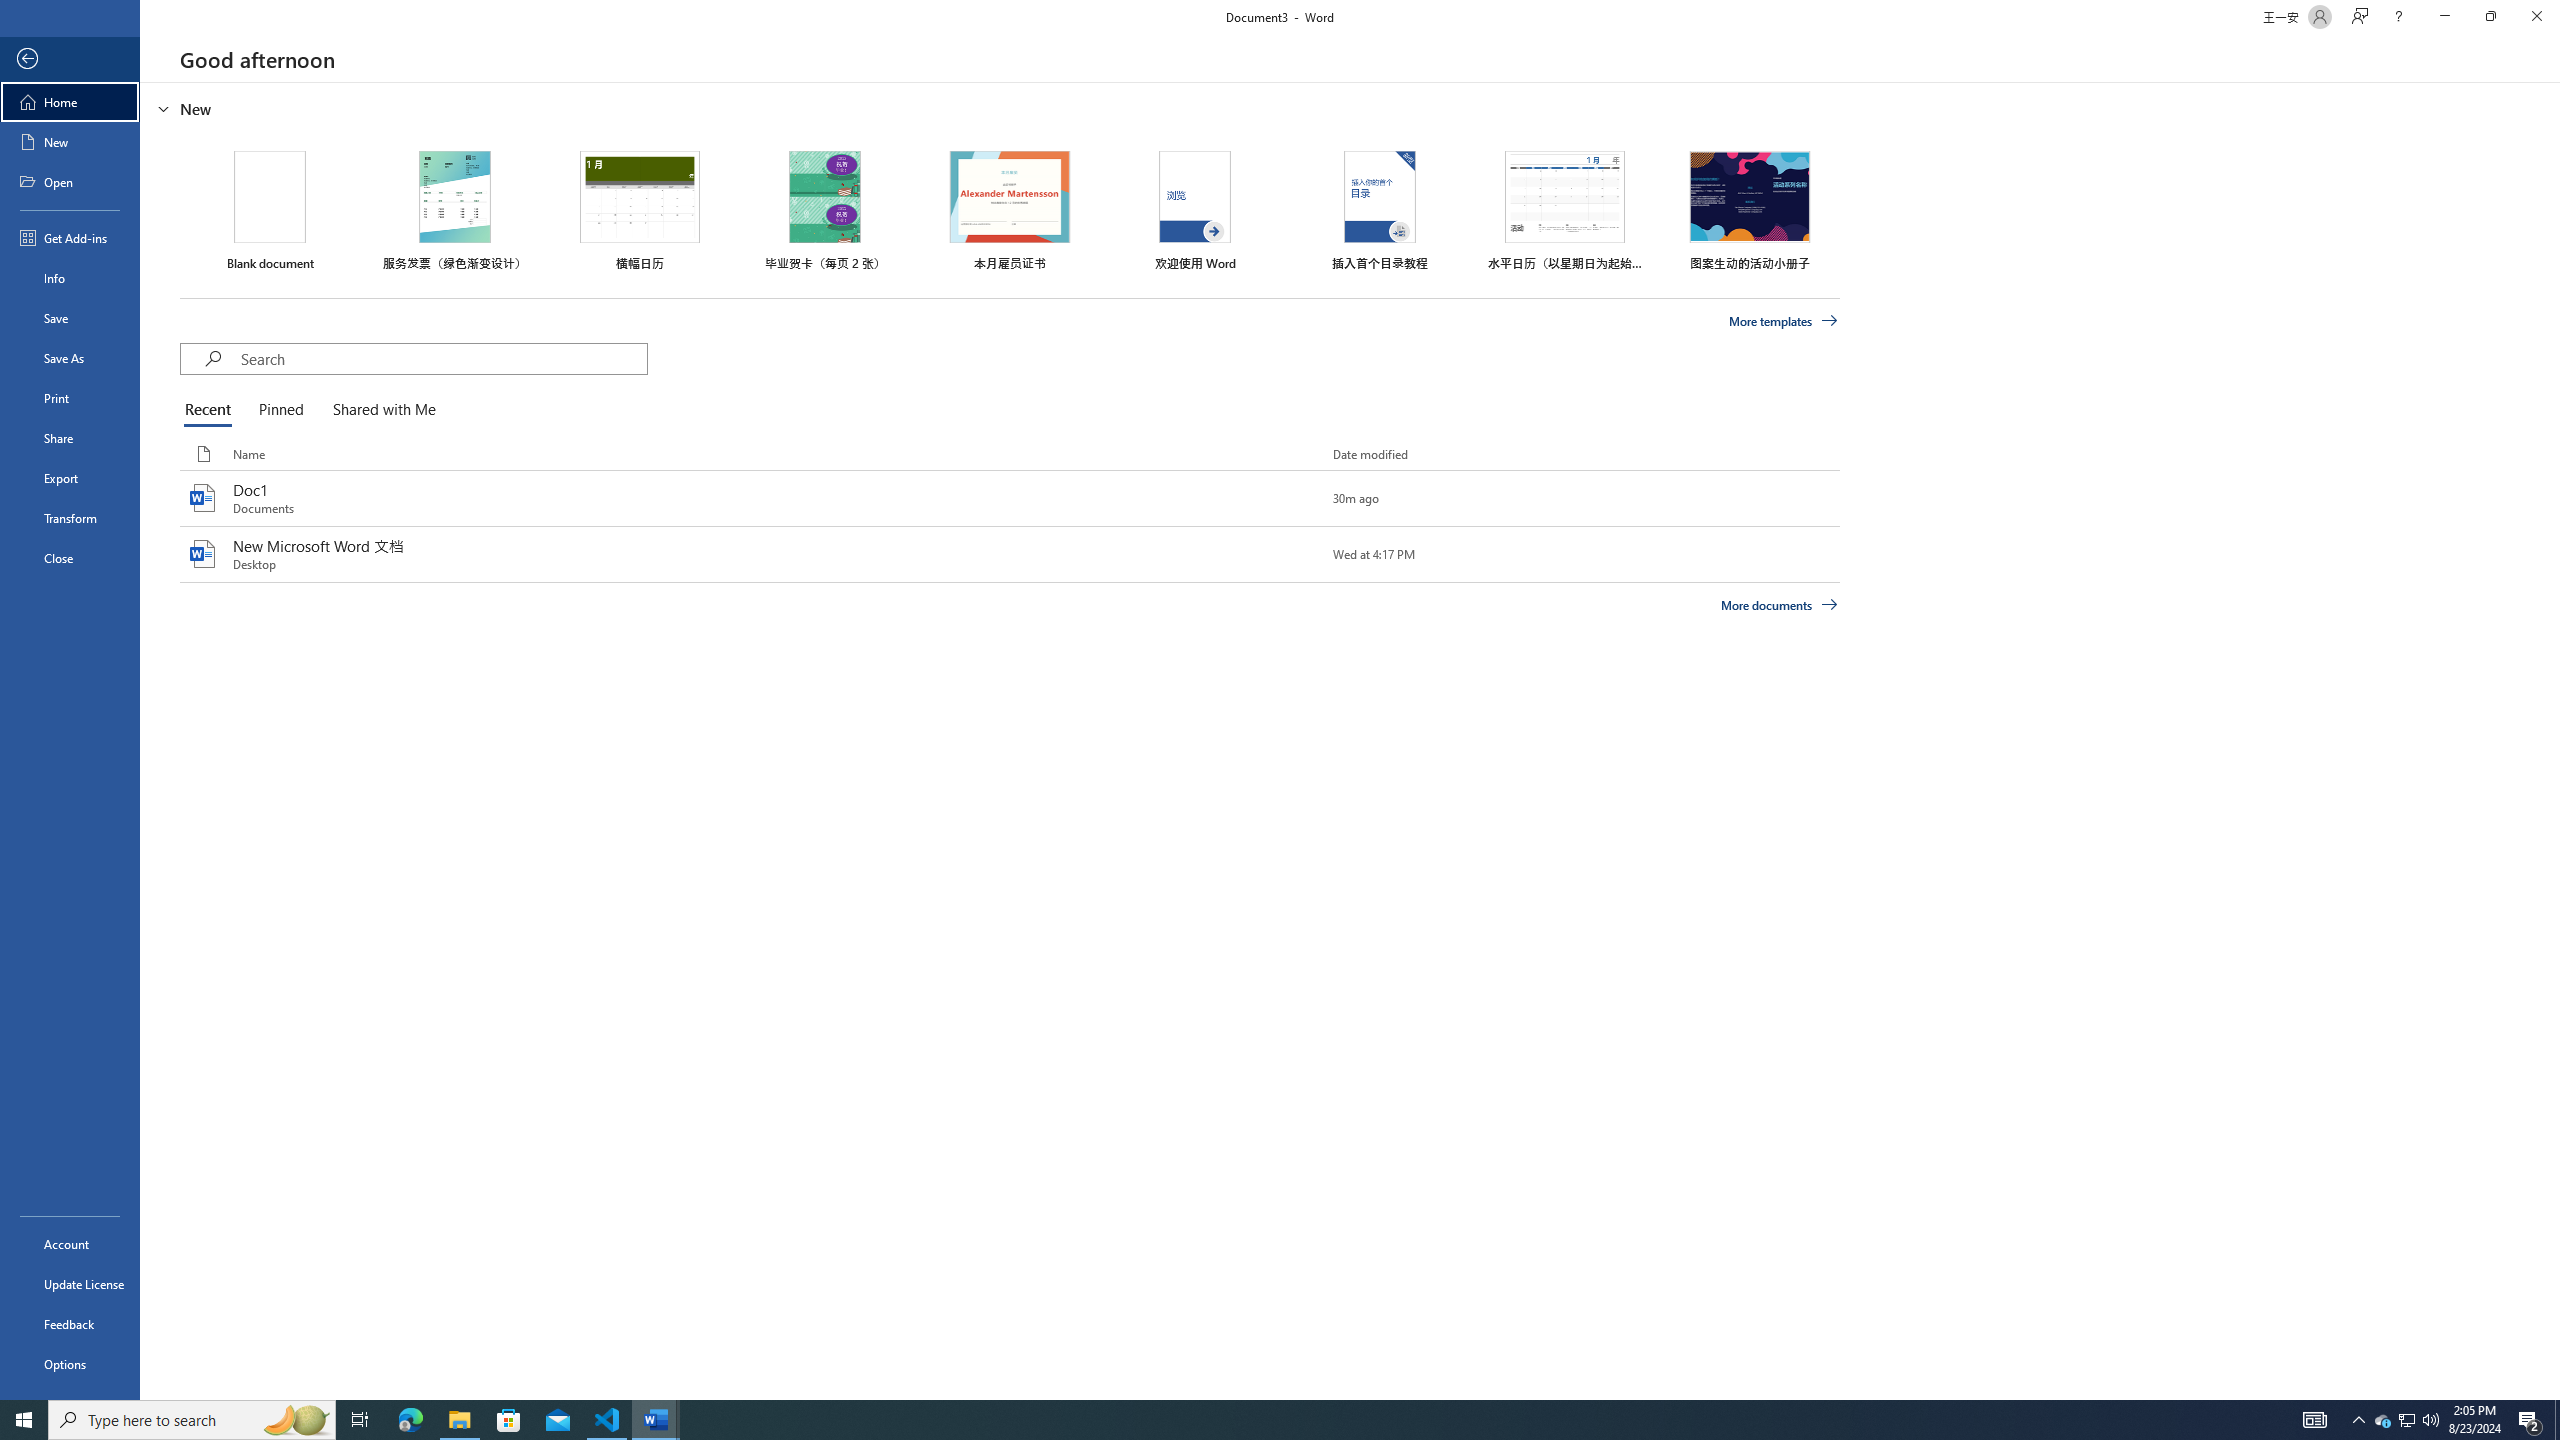  Describe the element at coordinates (70, 558) in the screenshot. I see `Close` at that location.